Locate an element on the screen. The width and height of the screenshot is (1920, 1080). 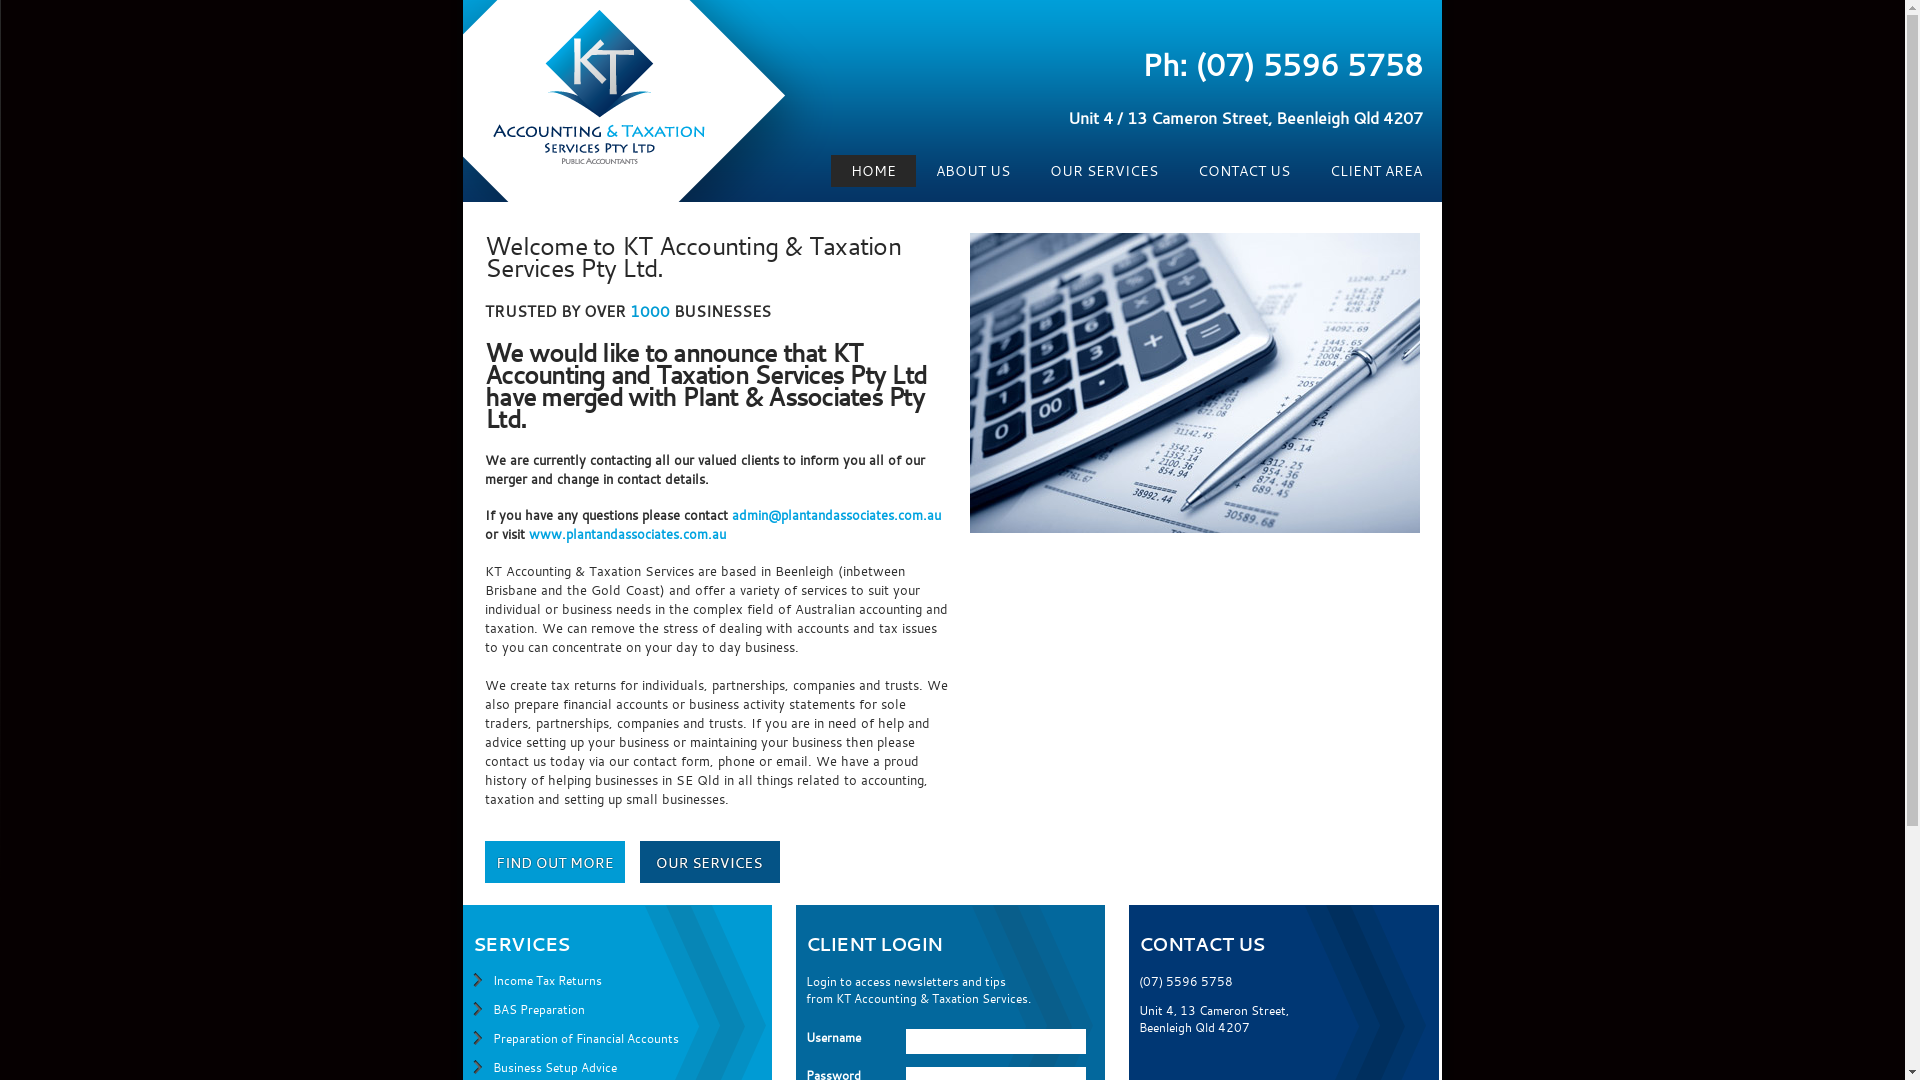
HOME is located at coordinates (874, 170).